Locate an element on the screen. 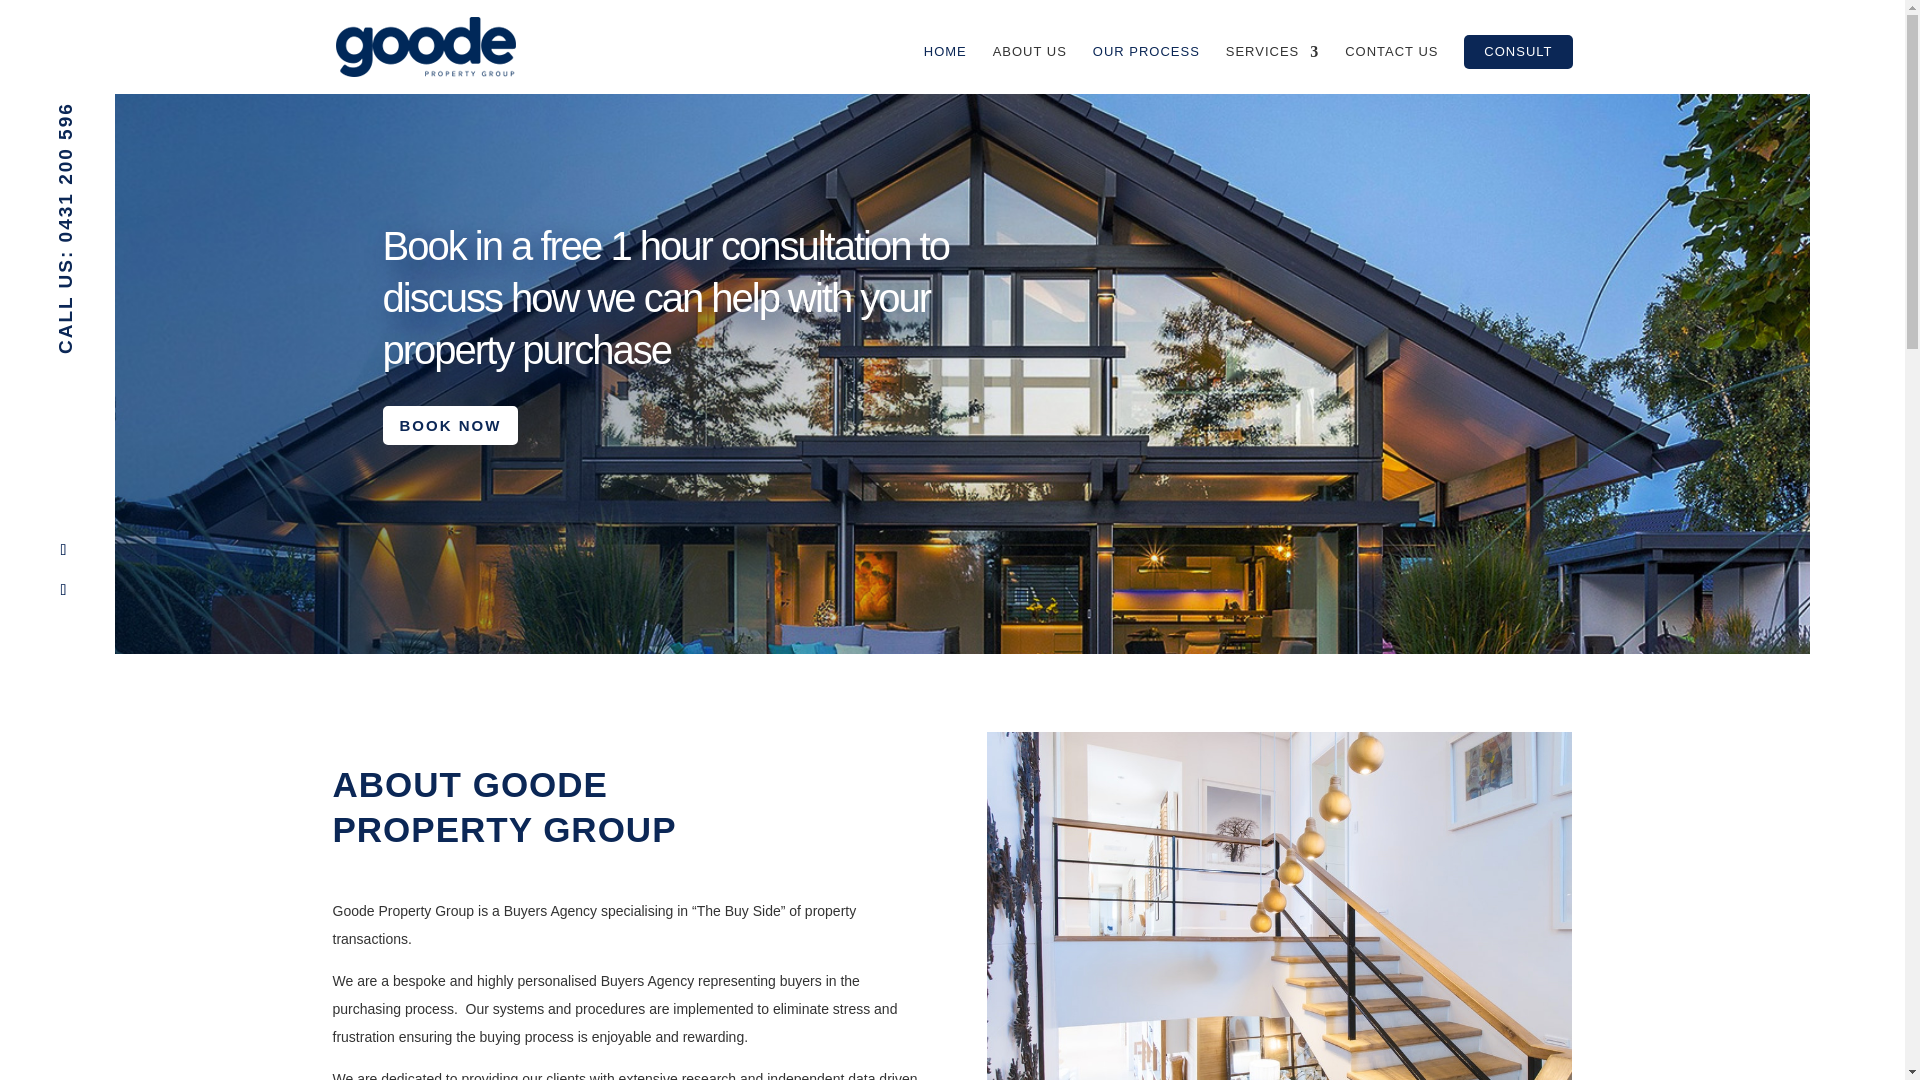 The image size is (1920, 1080). CONTACT US is located at coordinates (1392, 69).